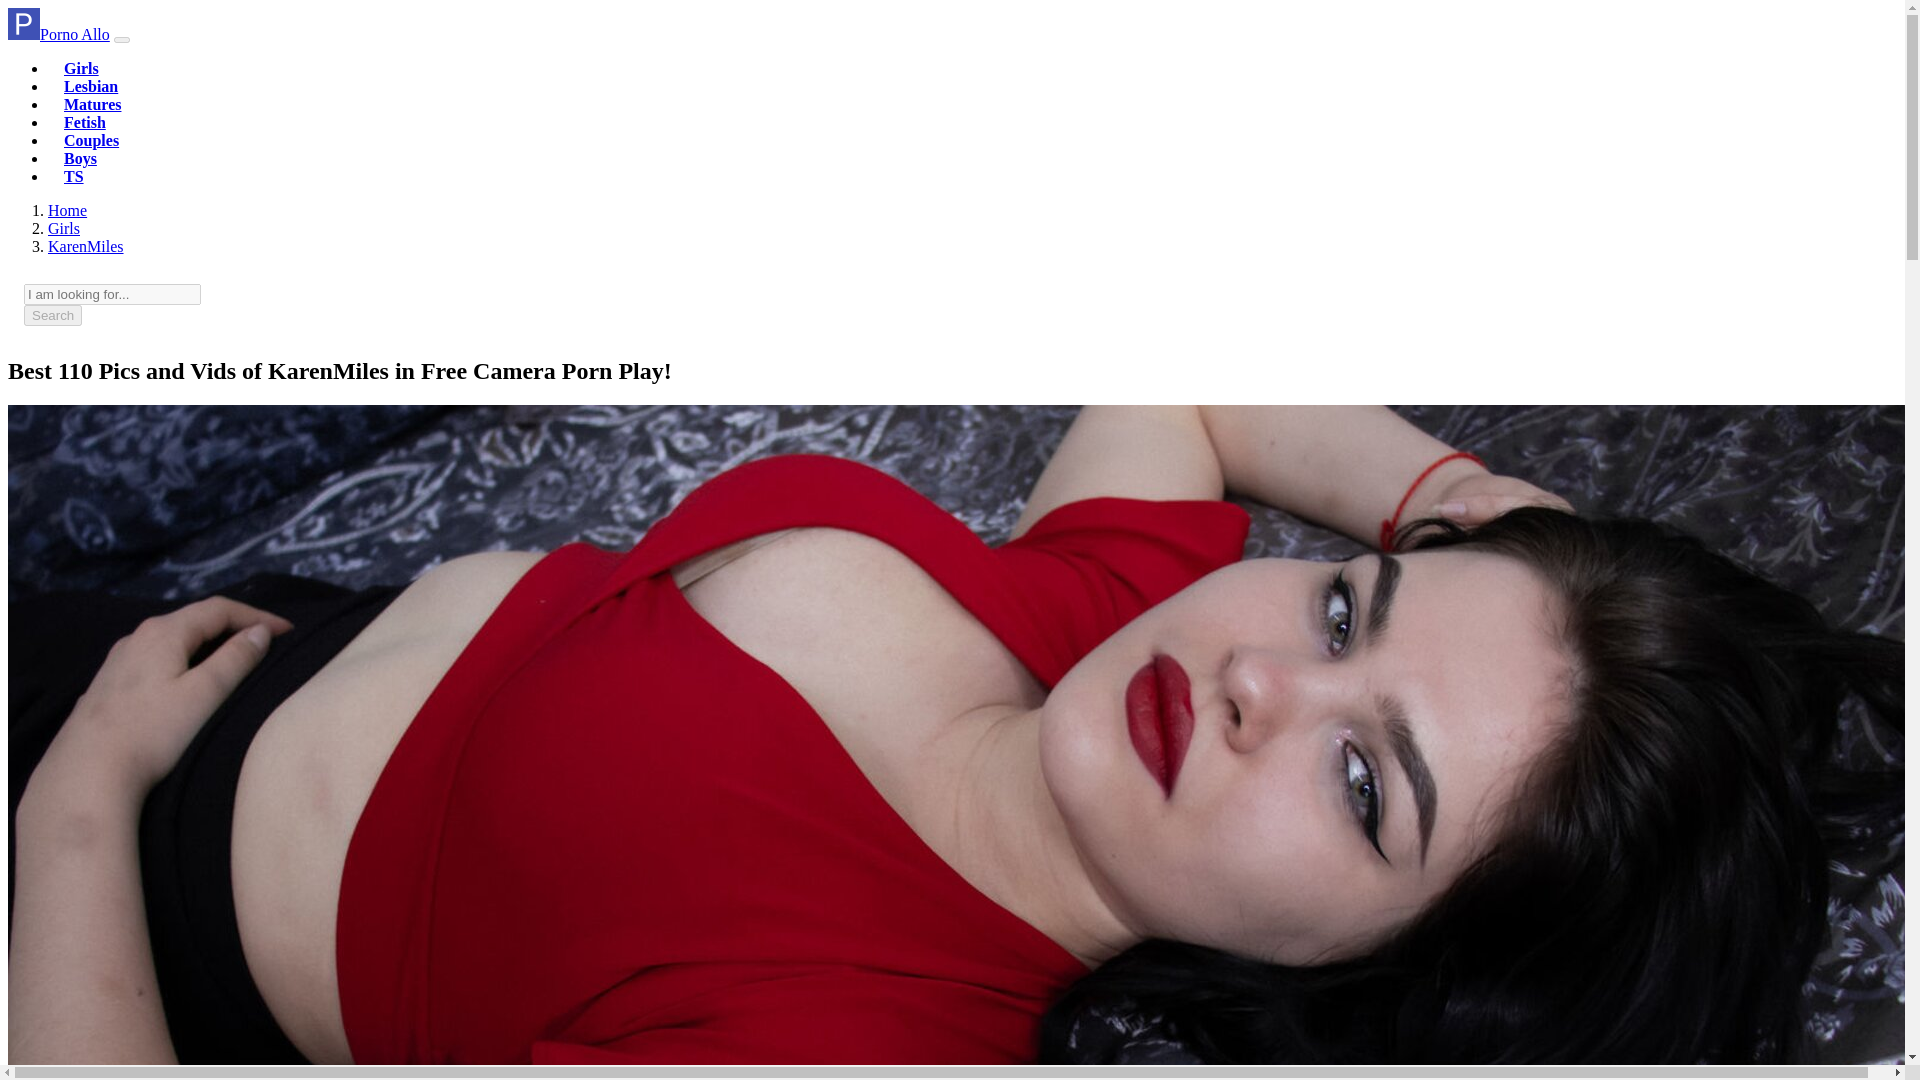 This screenshot has height=1080, width=1920. I want to click on Lesbian, so click(90, 86).